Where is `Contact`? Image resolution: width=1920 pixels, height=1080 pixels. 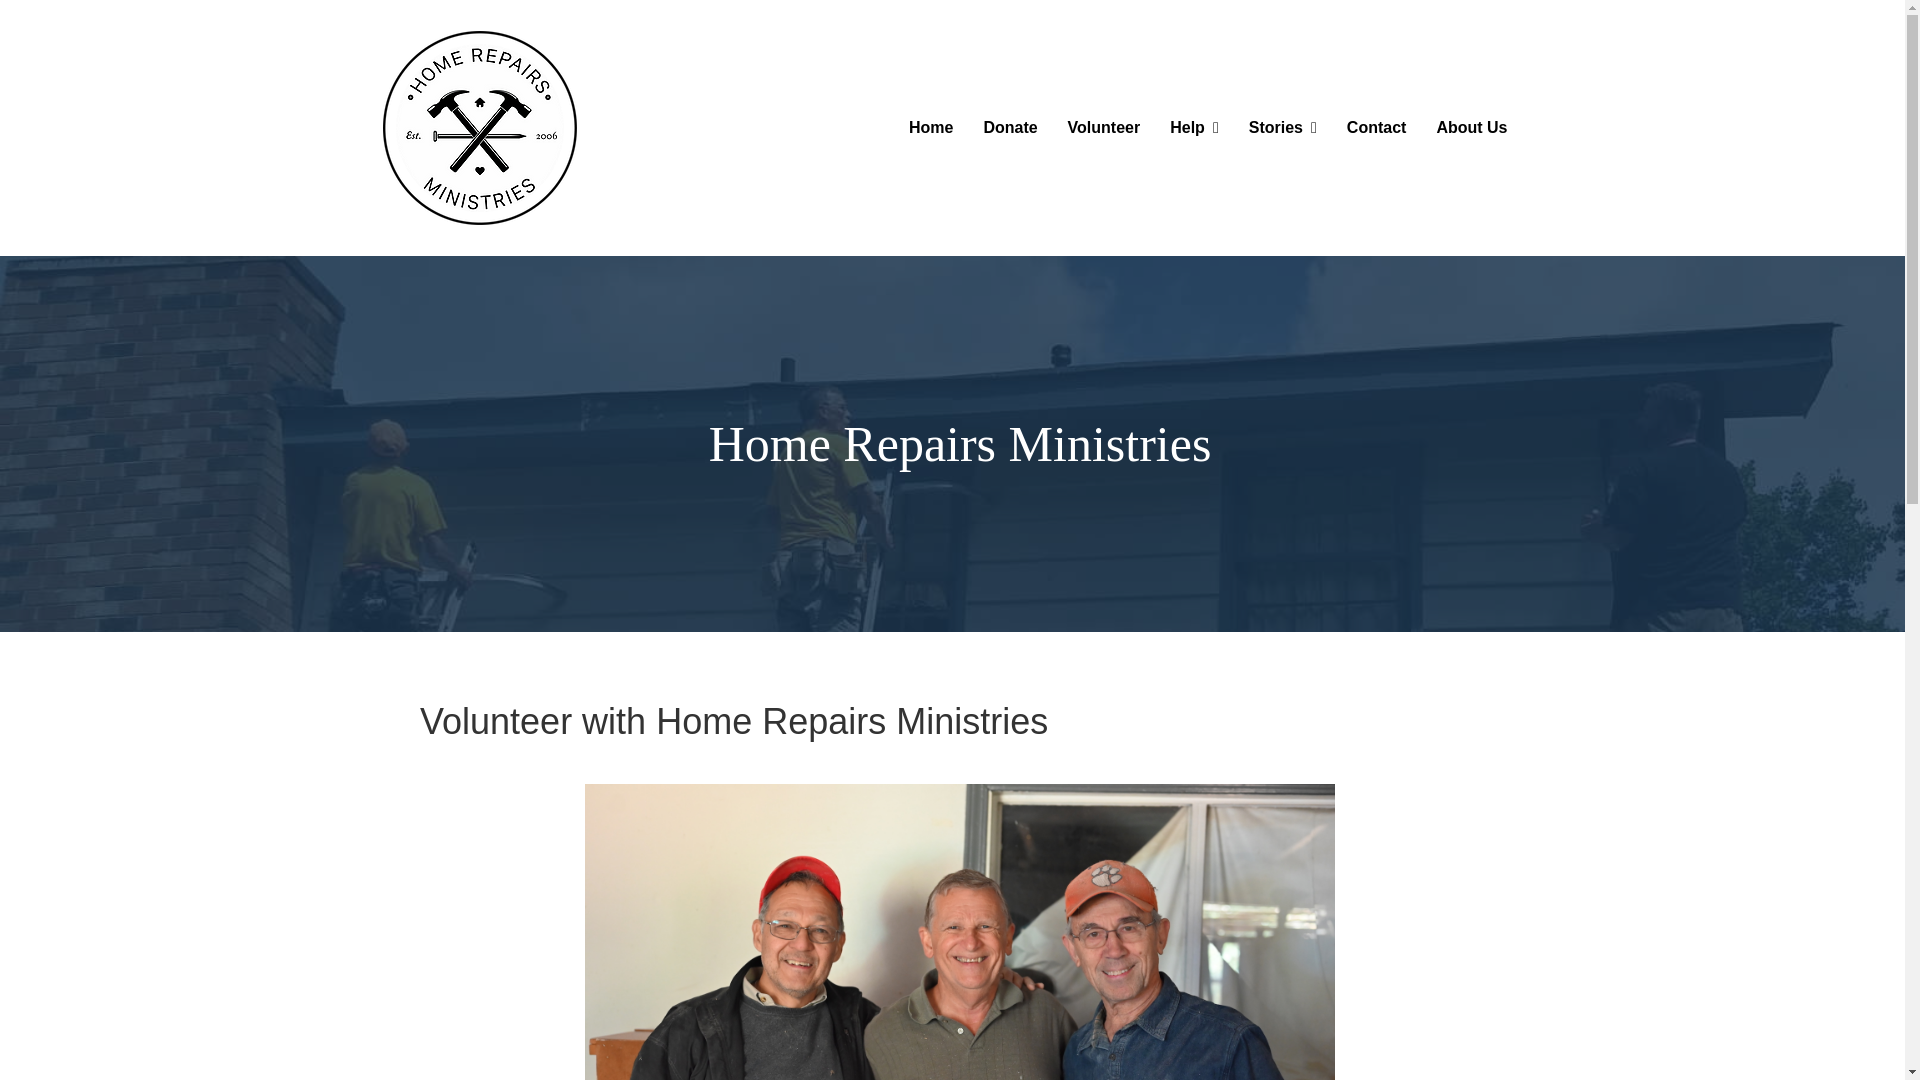 Contact is located at coordinates (1377, 128).